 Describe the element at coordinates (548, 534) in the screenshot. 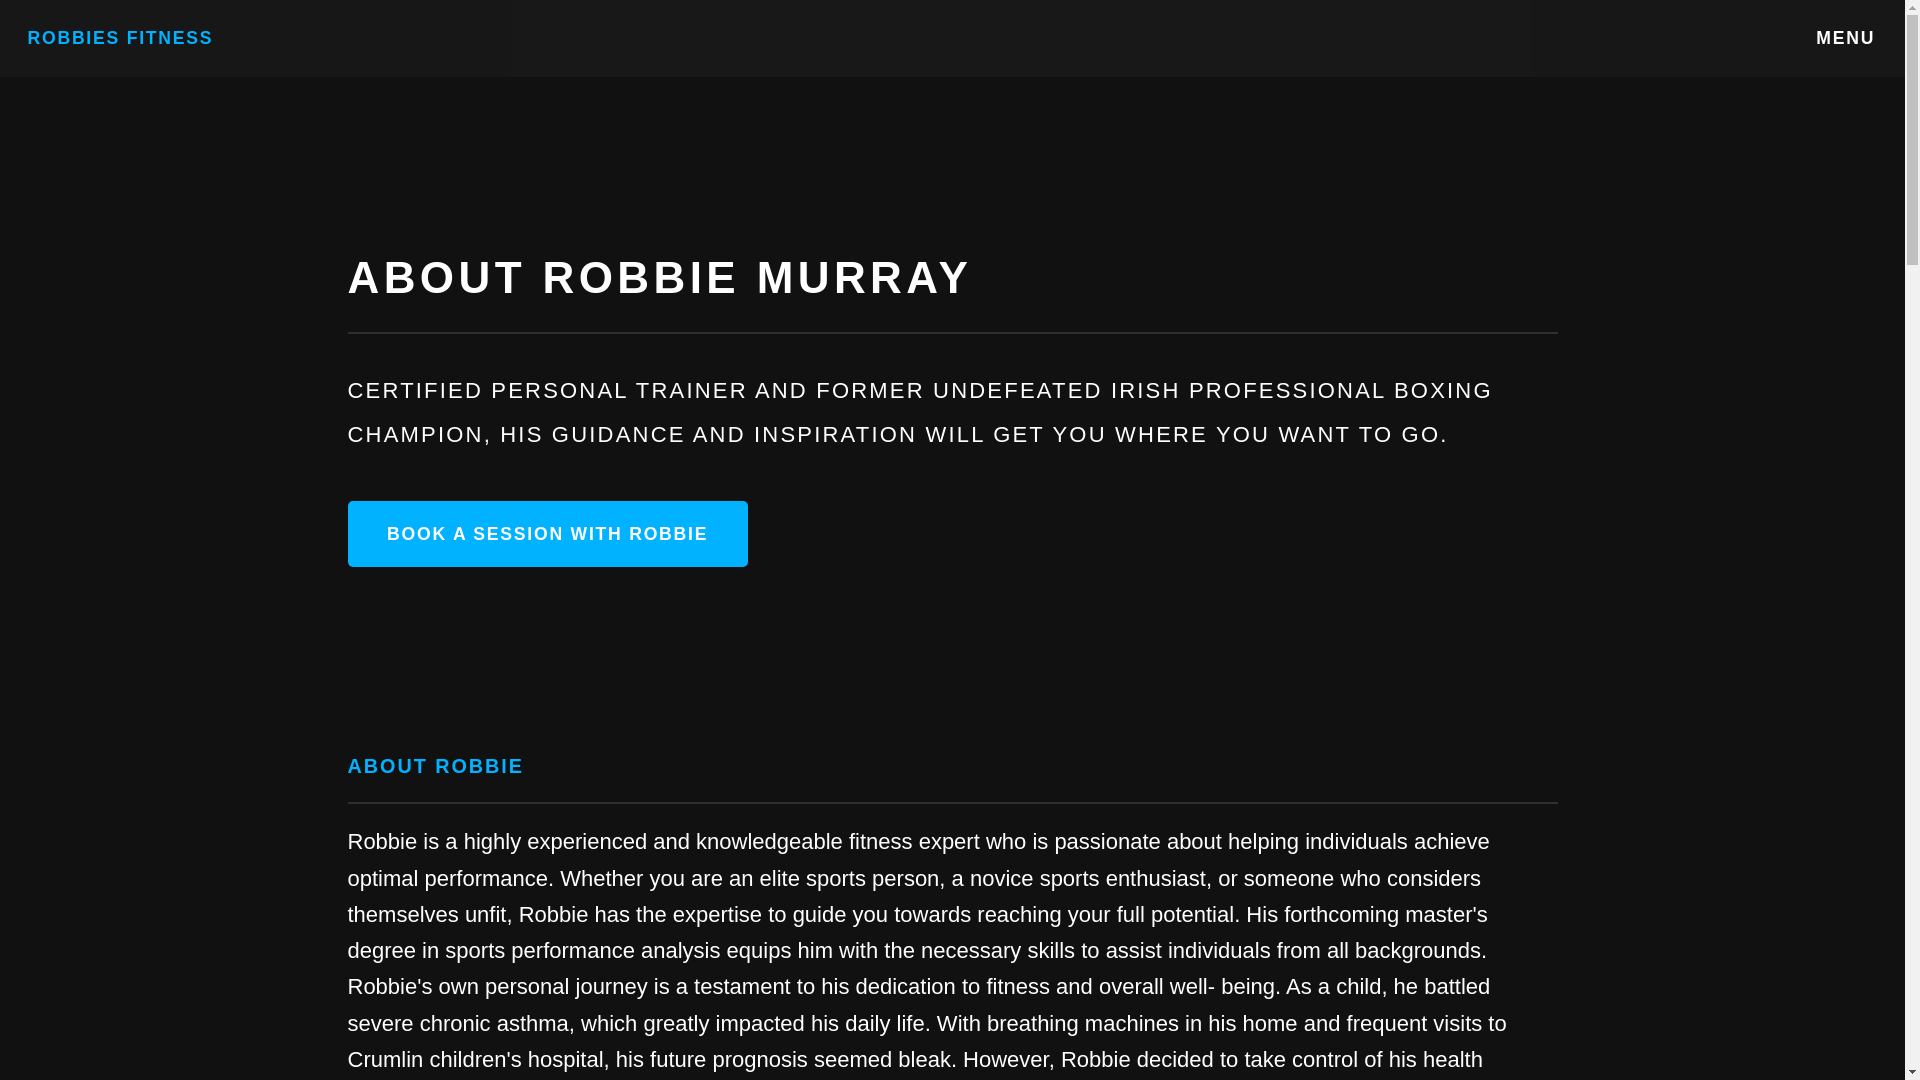

I see `BOOK A SESSION WITH ROBBIE` at that location.